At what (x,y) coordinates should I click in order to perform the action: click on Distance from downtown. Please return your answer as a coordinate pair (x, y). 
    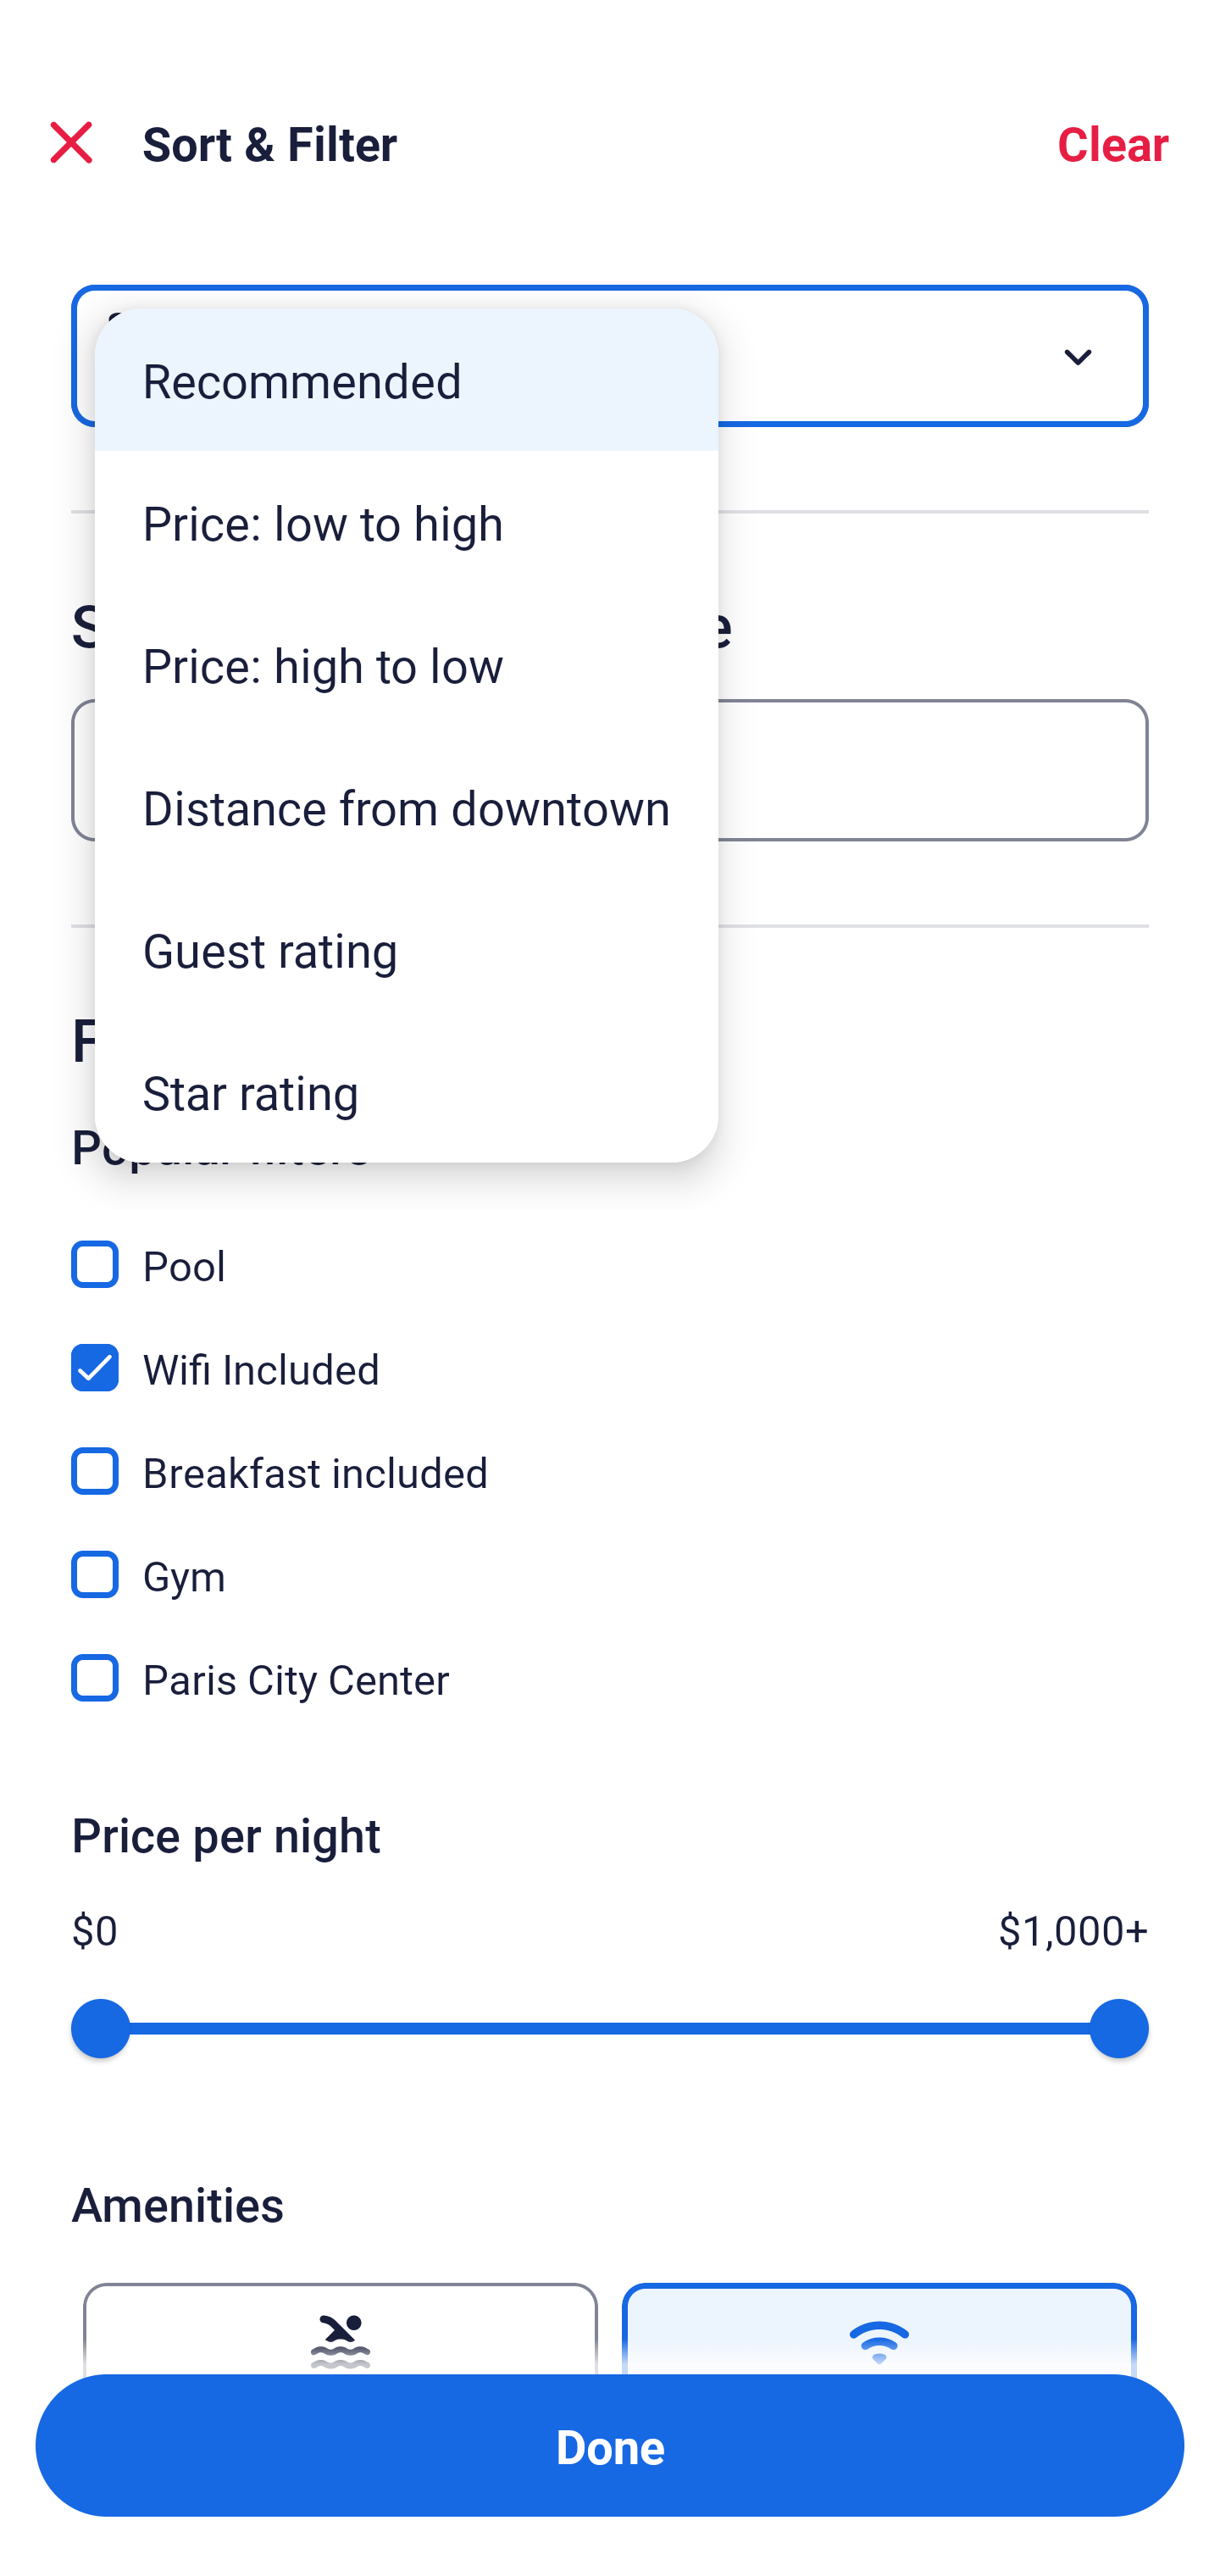
    Looking at the image, I should click on (407, 807).